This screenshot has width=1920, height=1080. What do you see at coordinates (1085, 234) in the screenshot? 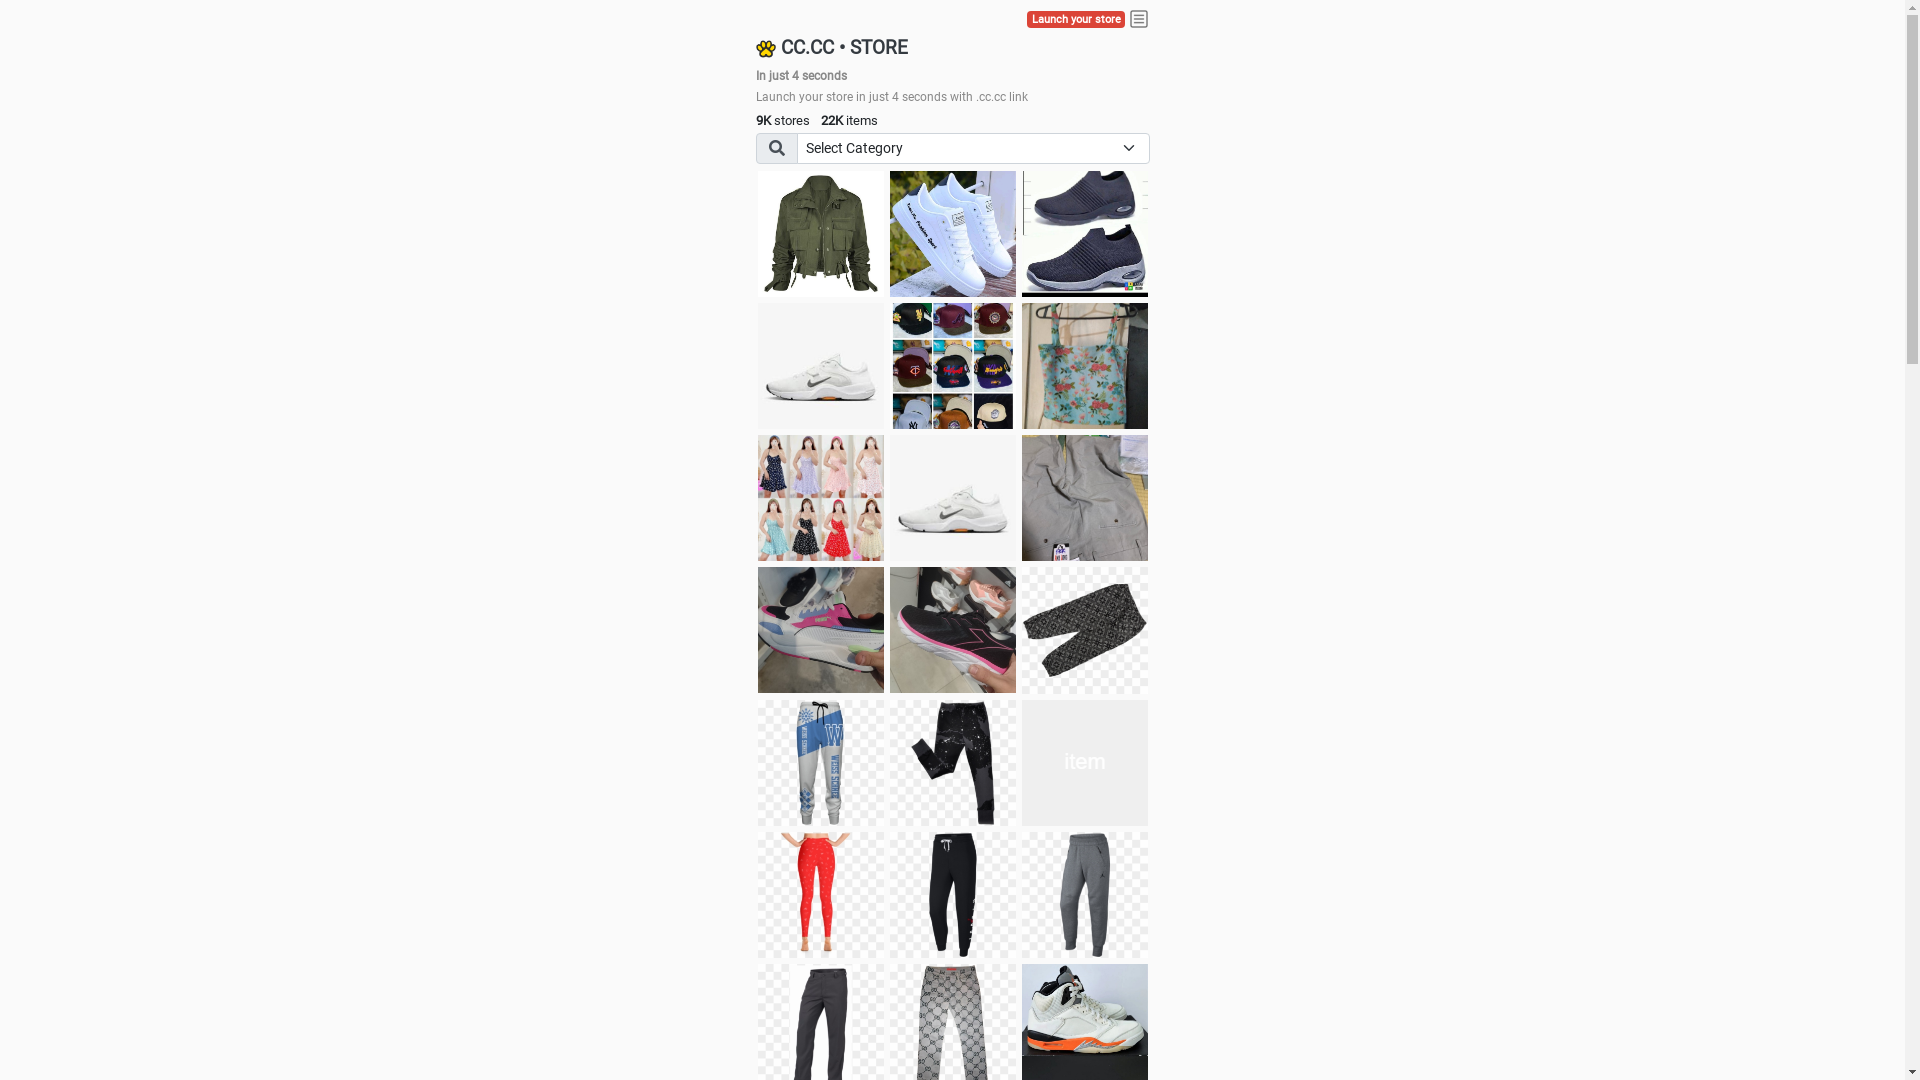
I see `shoes for boys` at bounding box center [1085, 234].